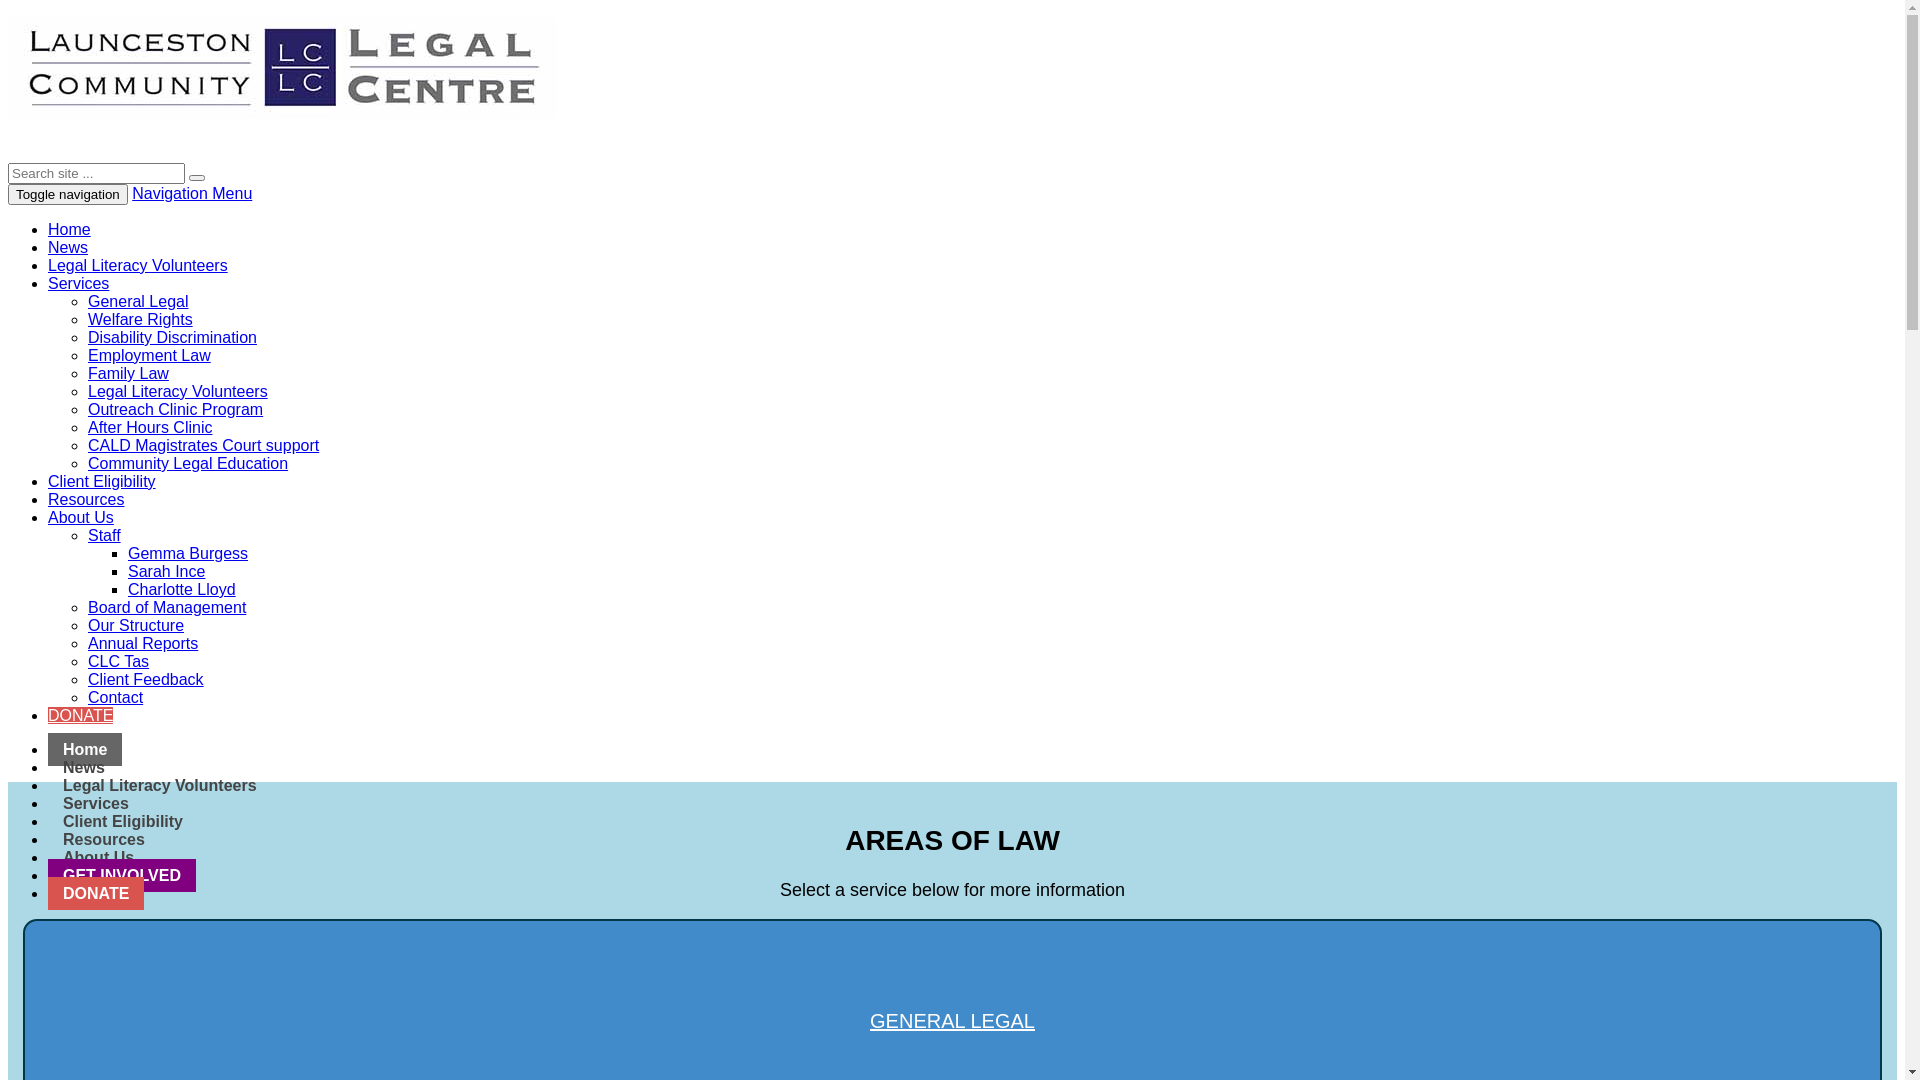  What do you see at coordinates (86, 500) in the screenshot?
I see `Resources` at bounding box center [86, 500].